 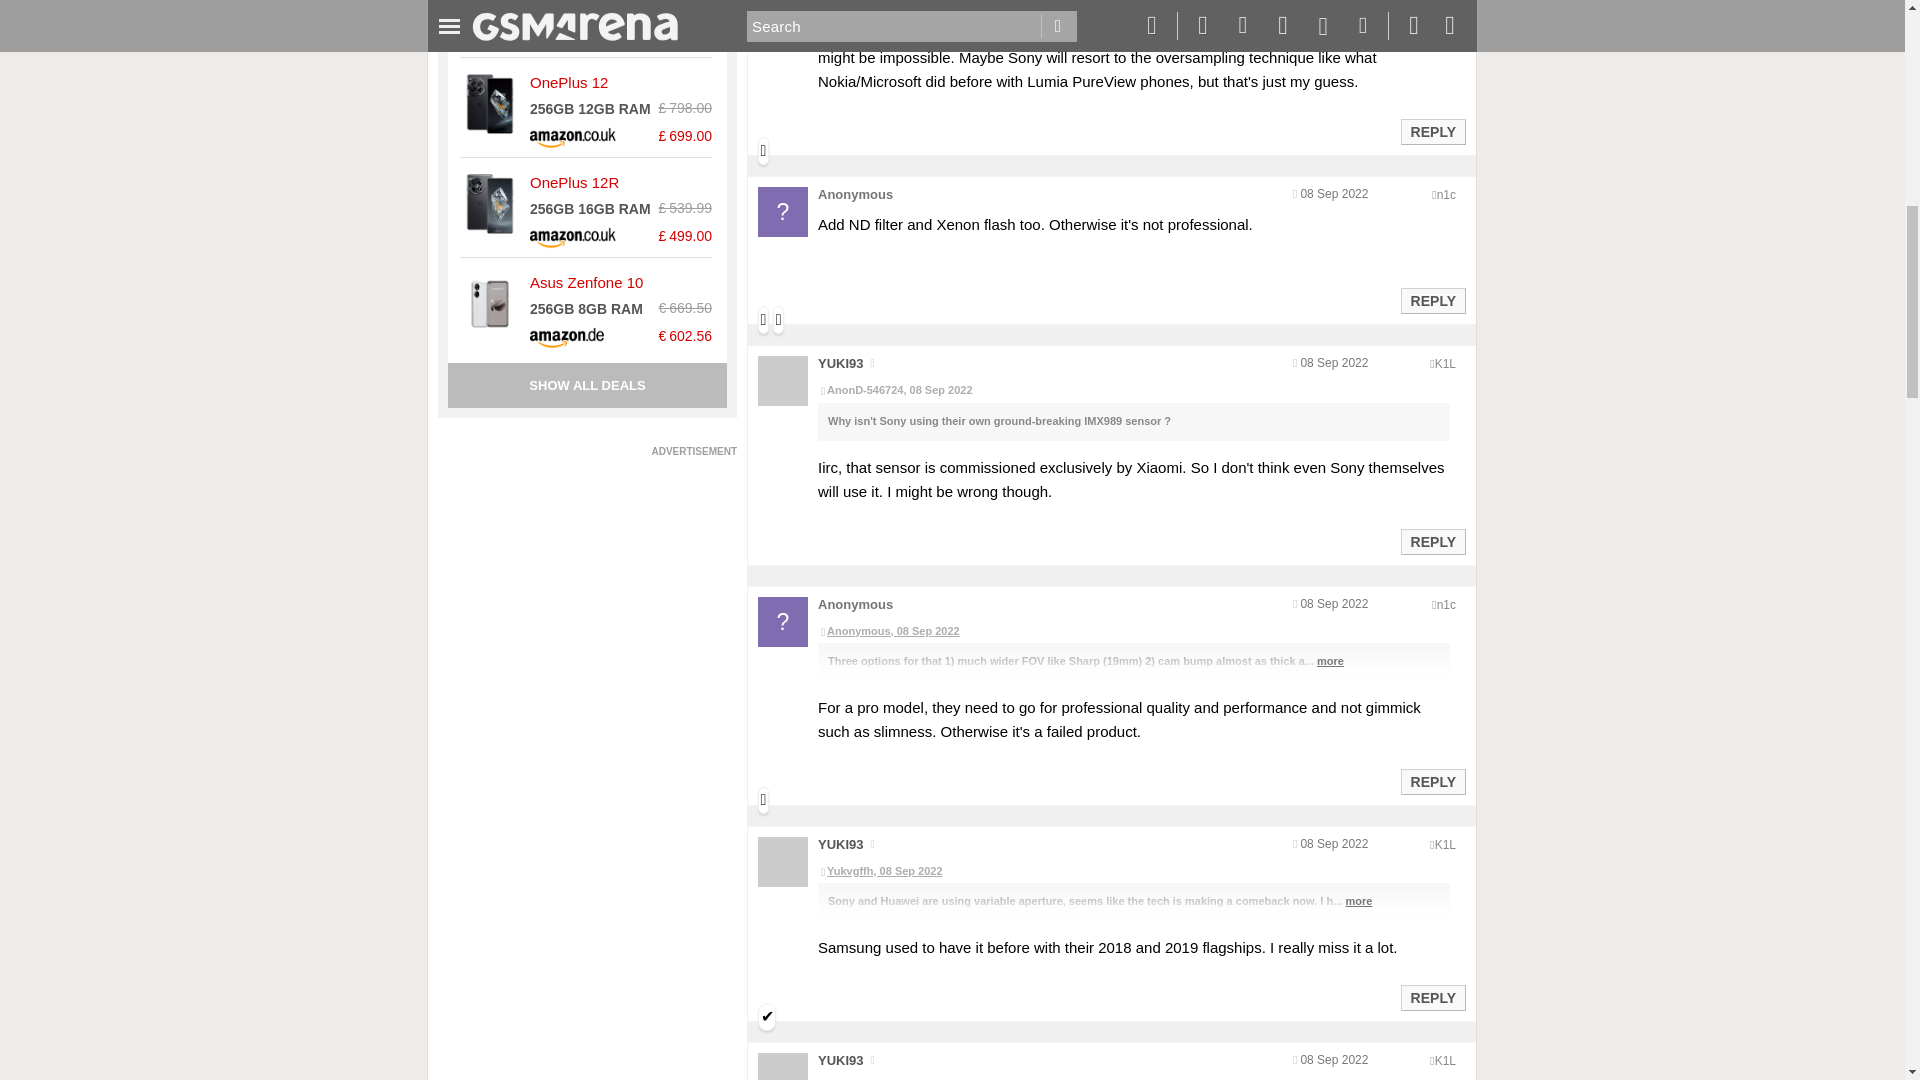 I want to click on Reply to this post, so click(x=1432, y=782).